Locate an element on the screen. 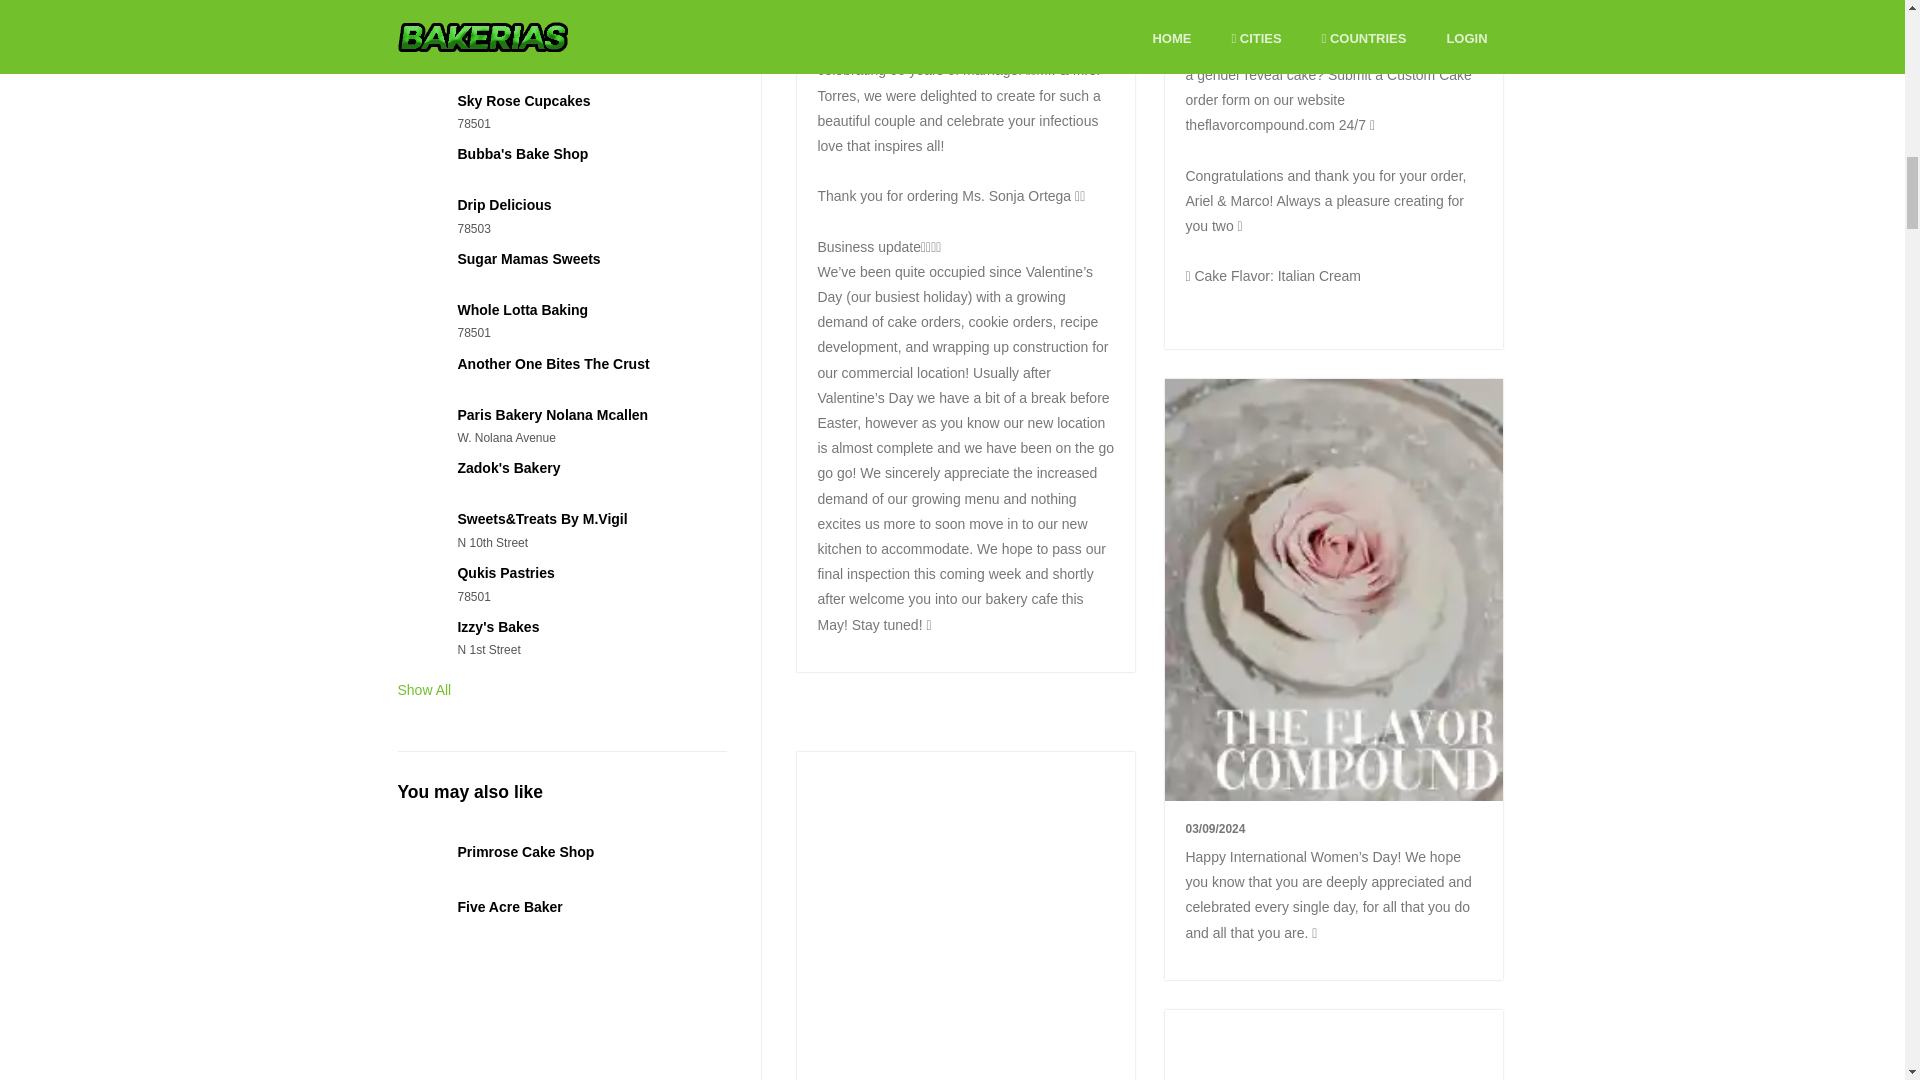  Sugar Mamas Sweets is located at coordinates (528, 258).